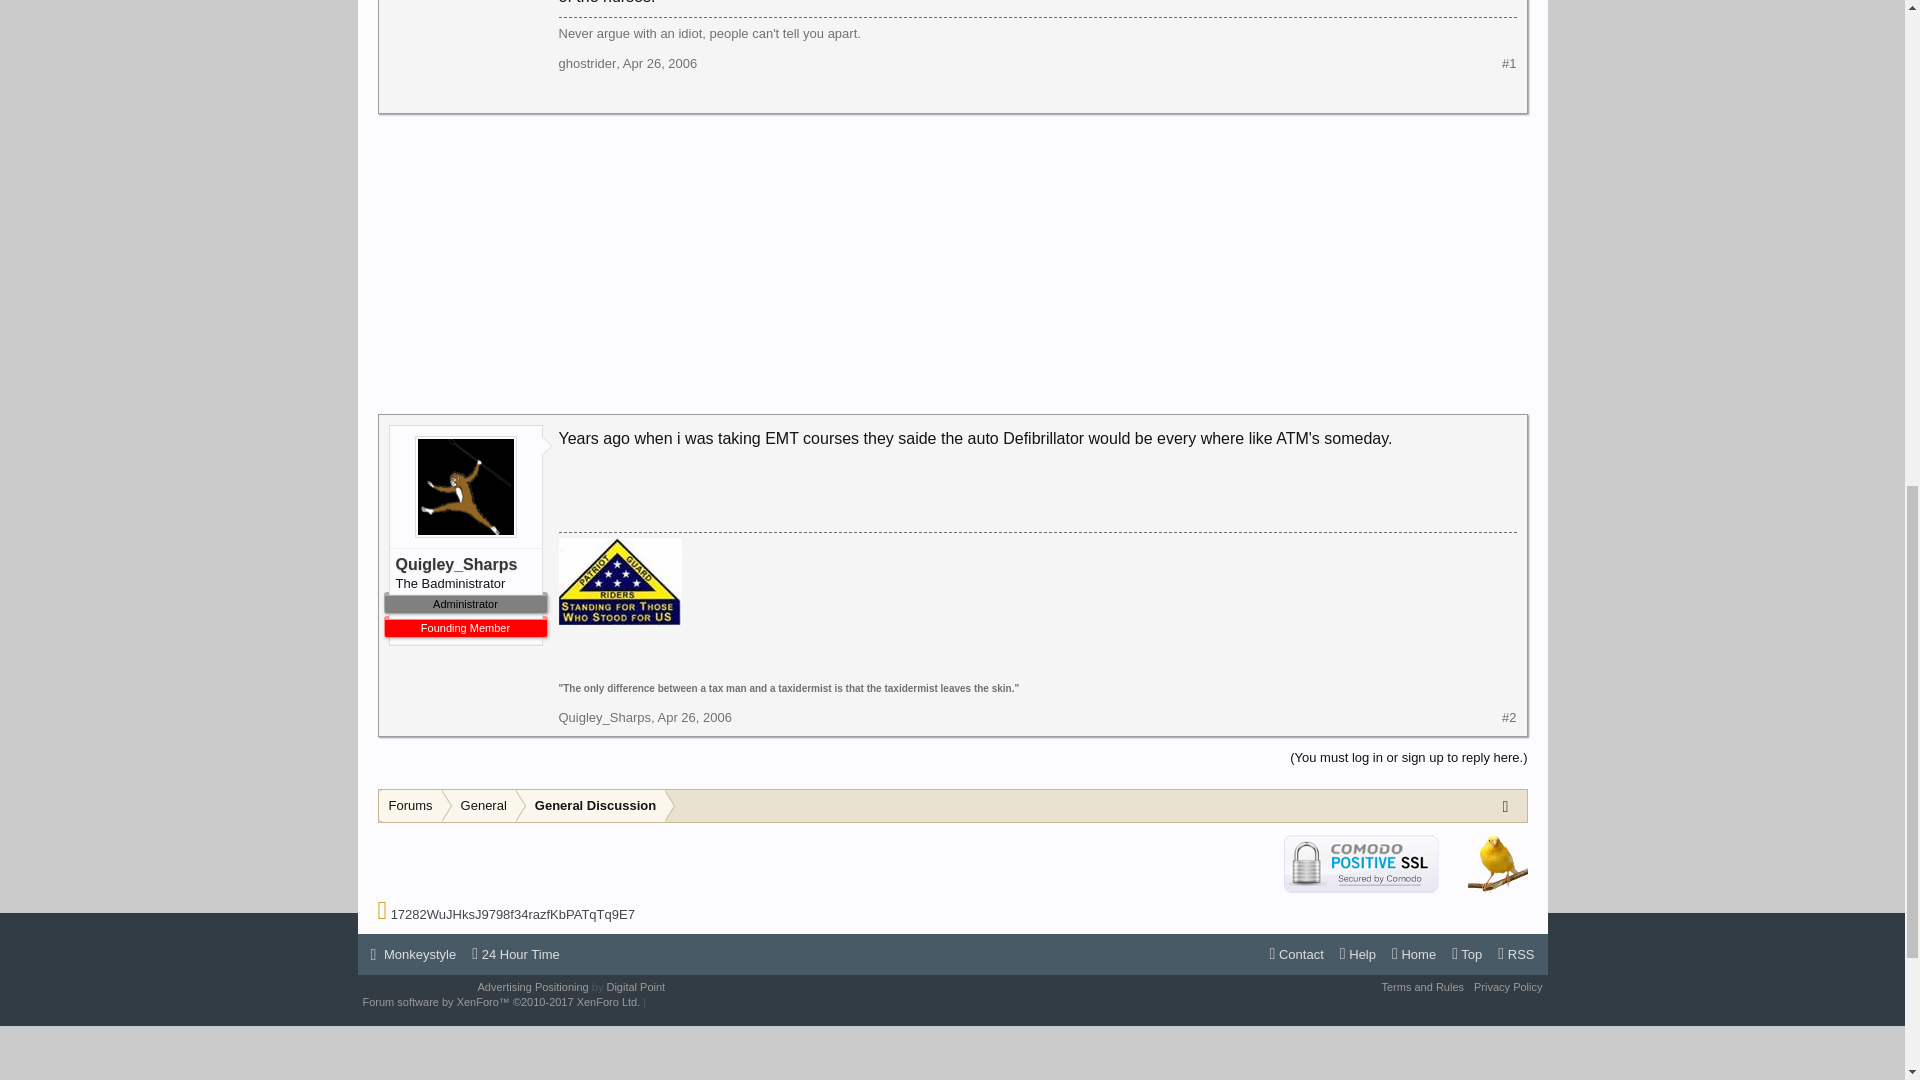 The width and height of the screenshot is (1920, 1080). Describe the element at coordinates (587, 64) in the screenshot. I see `ghostrider` at that location.